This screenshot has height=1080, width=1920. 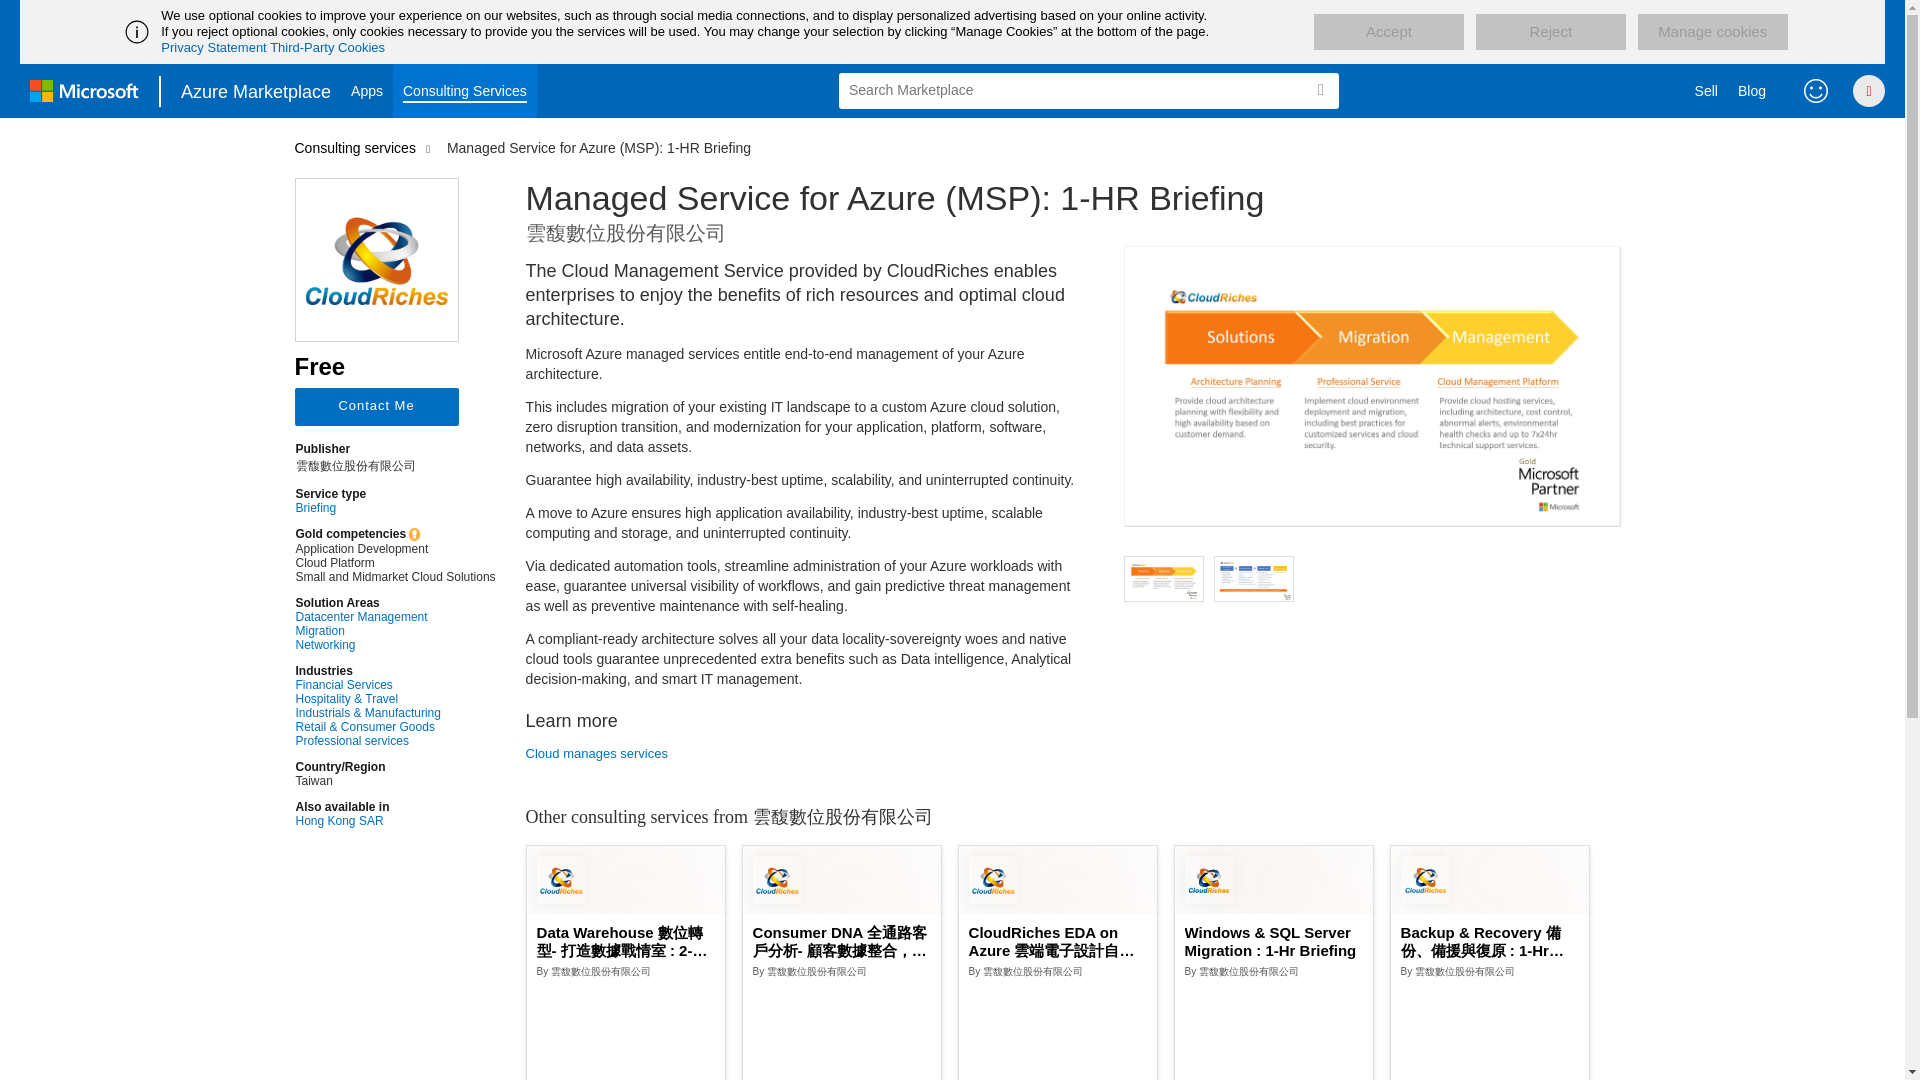 I want to click on Feedback, so click(x=1816, y=90).